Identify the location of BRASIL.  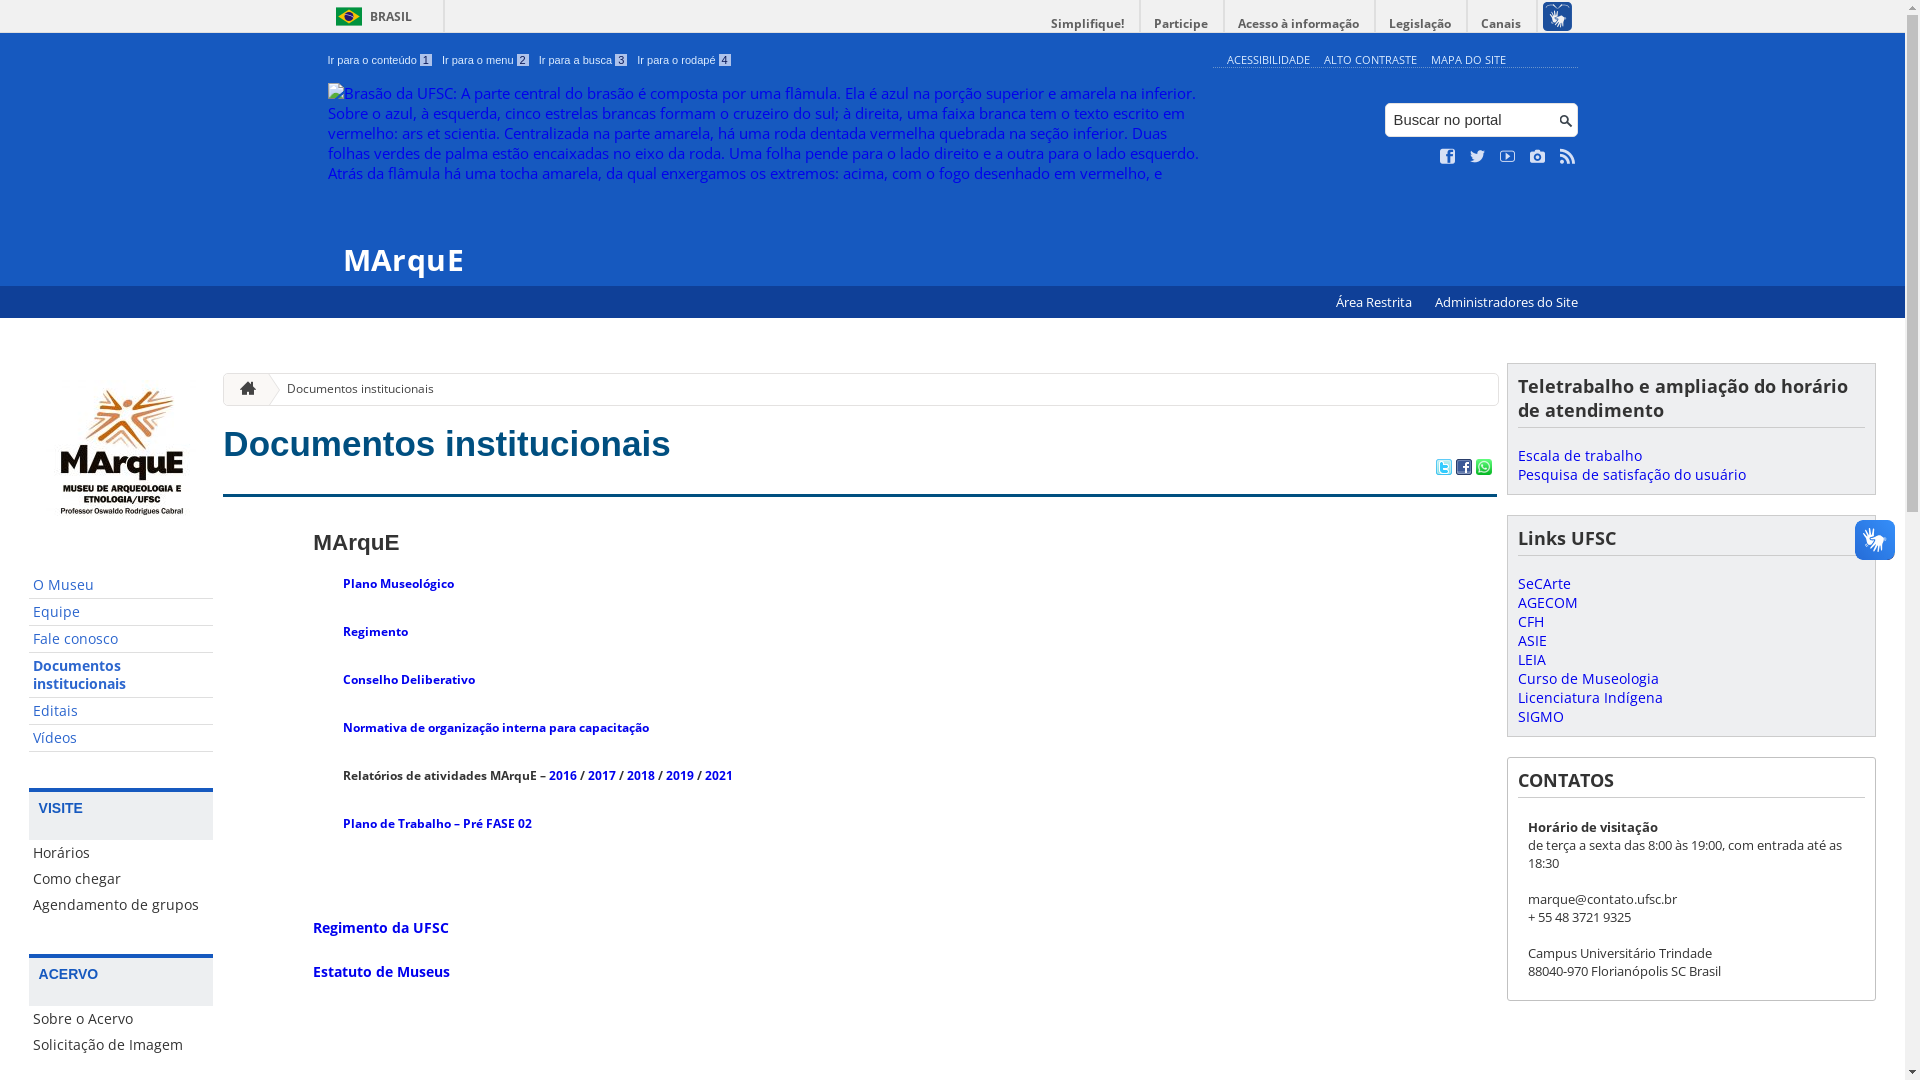
(370, 16).